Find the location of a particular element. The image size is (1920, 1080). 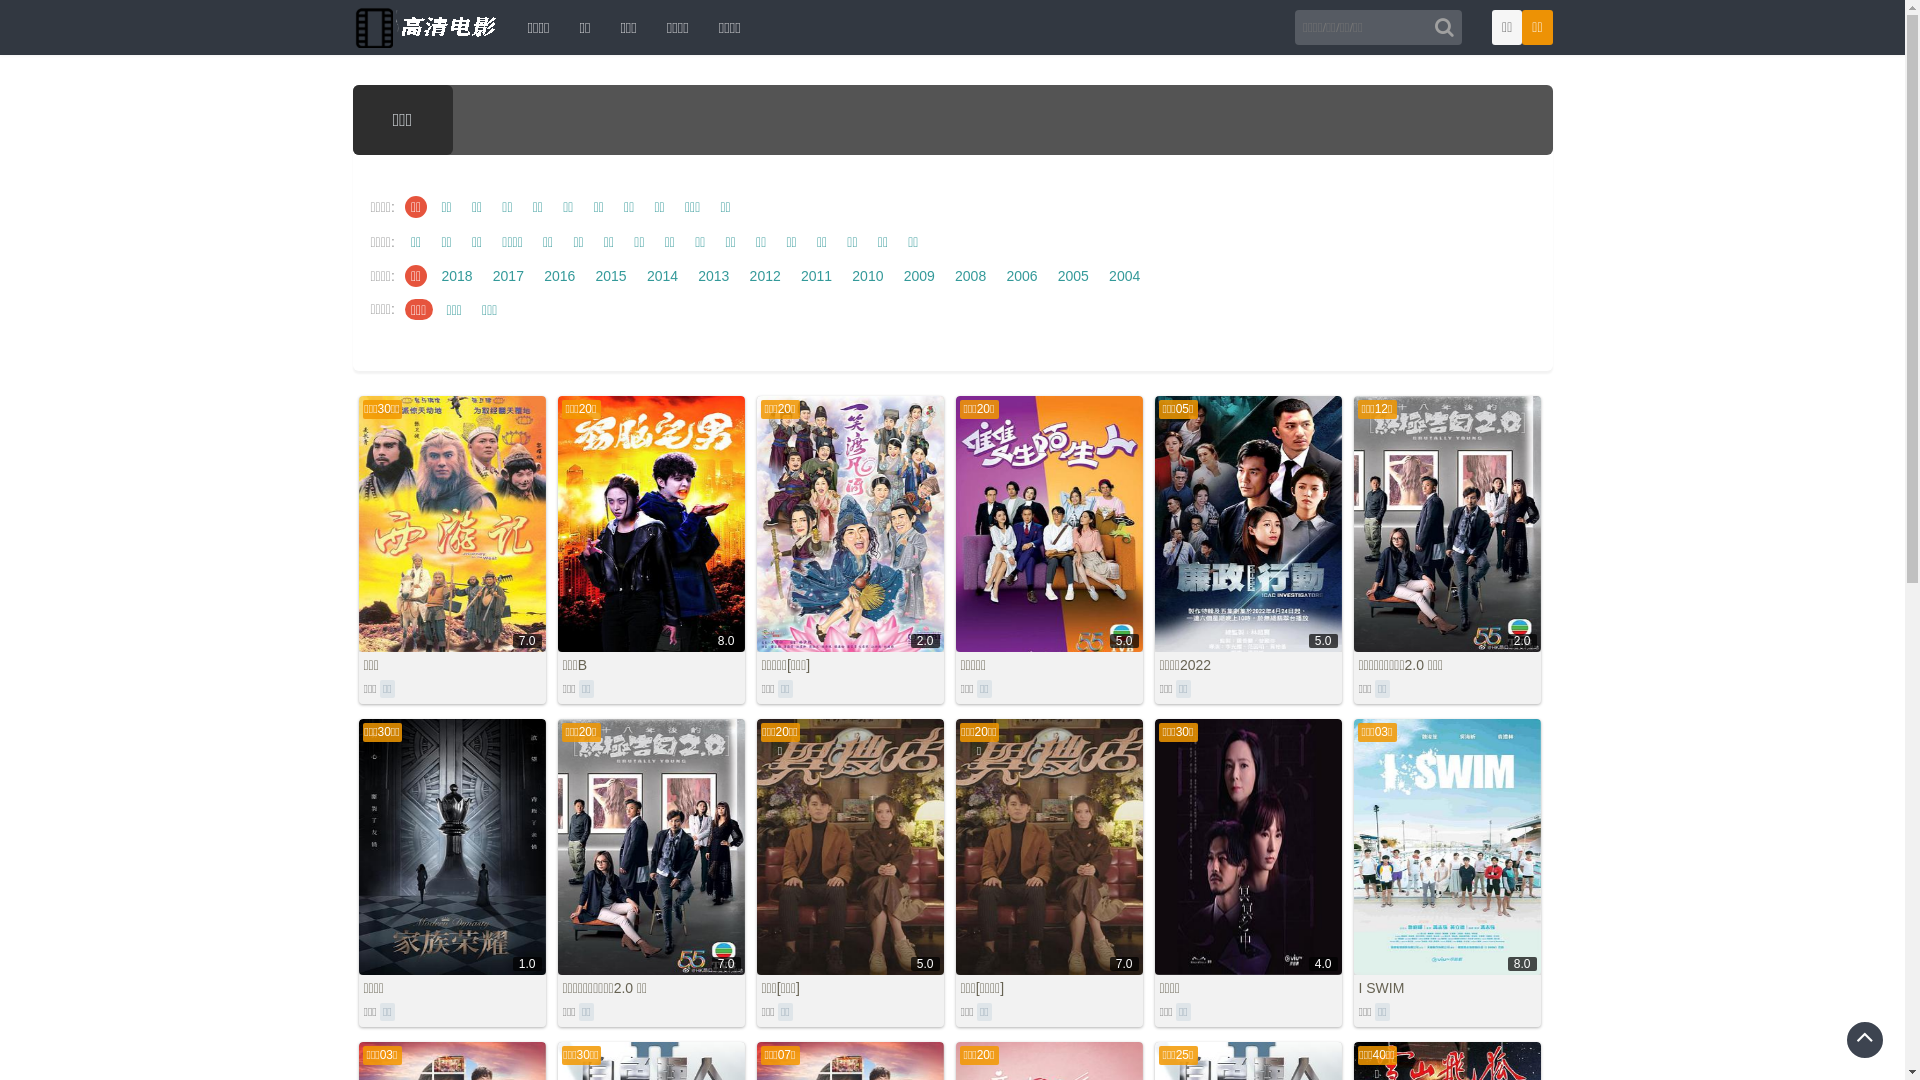

2017 is located at coordinates (508, 276).